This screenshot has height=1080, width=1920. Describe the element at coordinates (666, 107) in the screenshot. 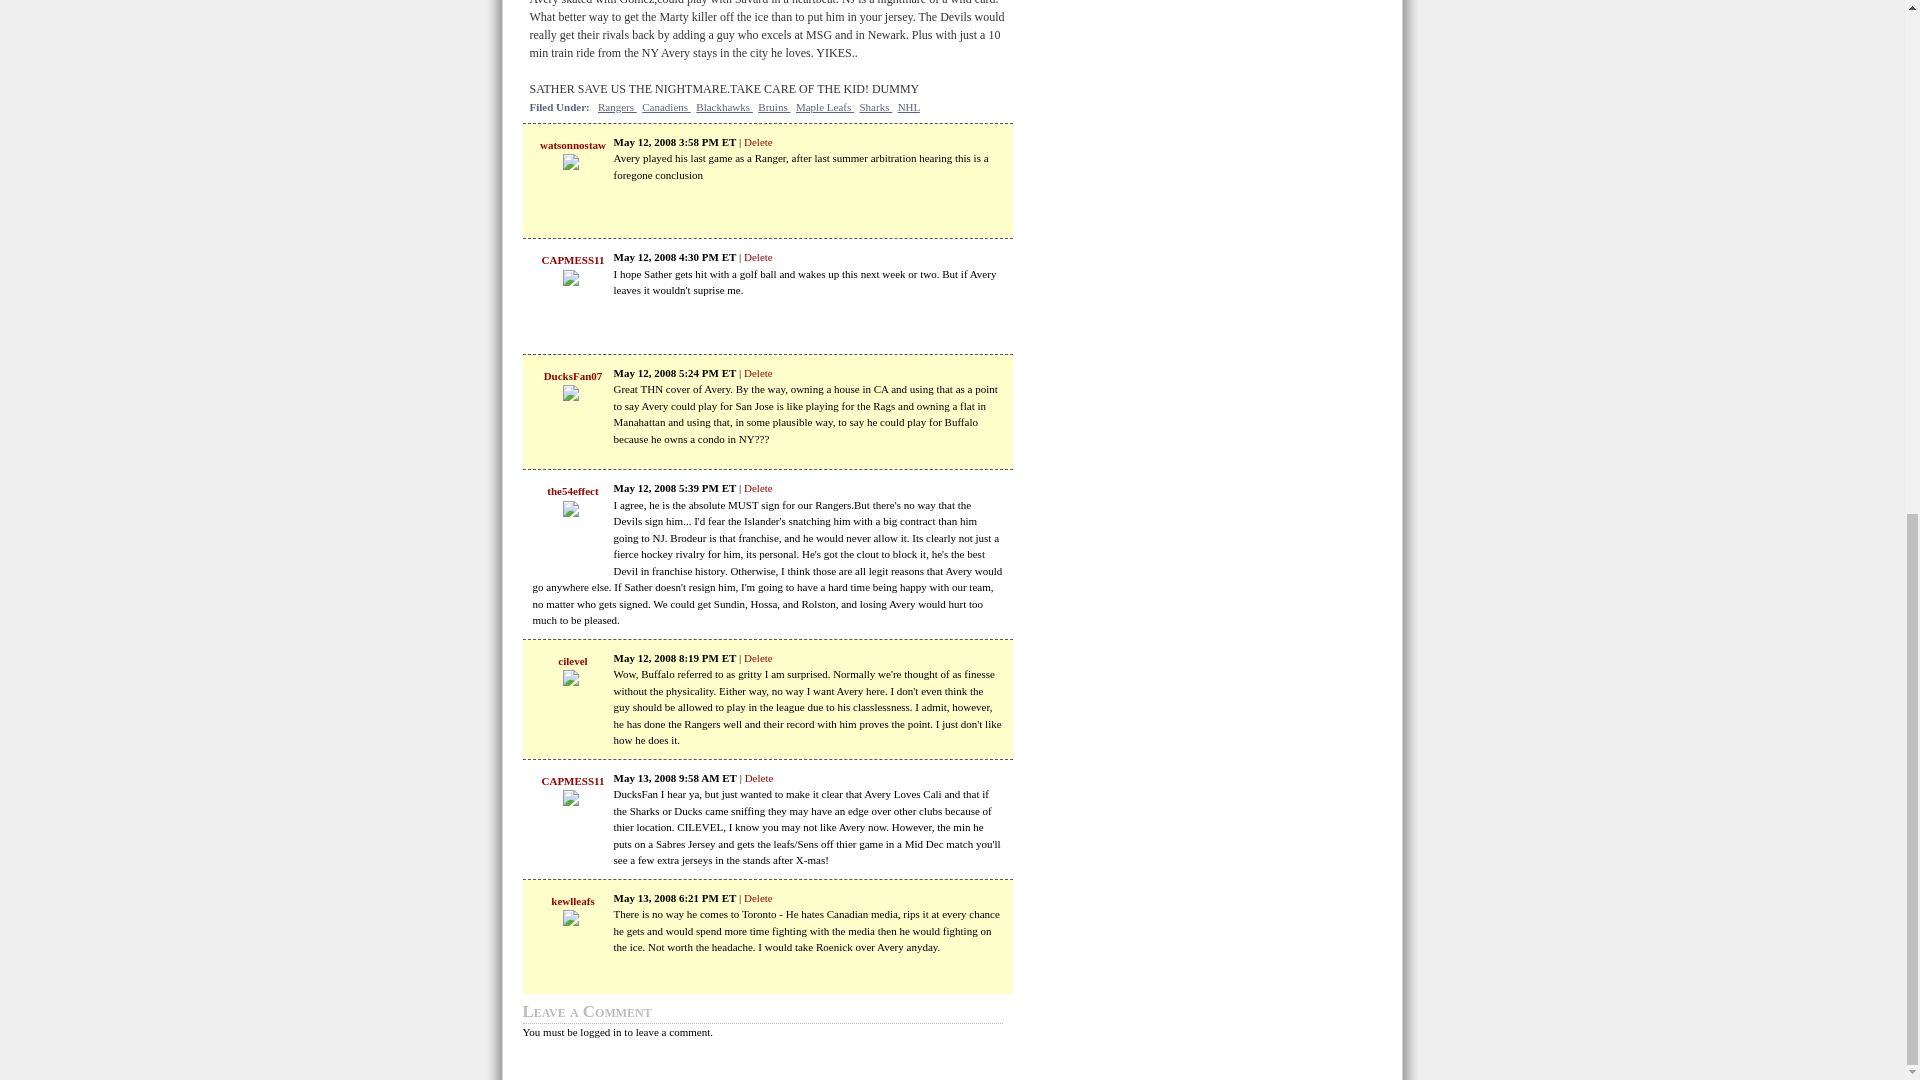

I see `Canadiens` at that location.